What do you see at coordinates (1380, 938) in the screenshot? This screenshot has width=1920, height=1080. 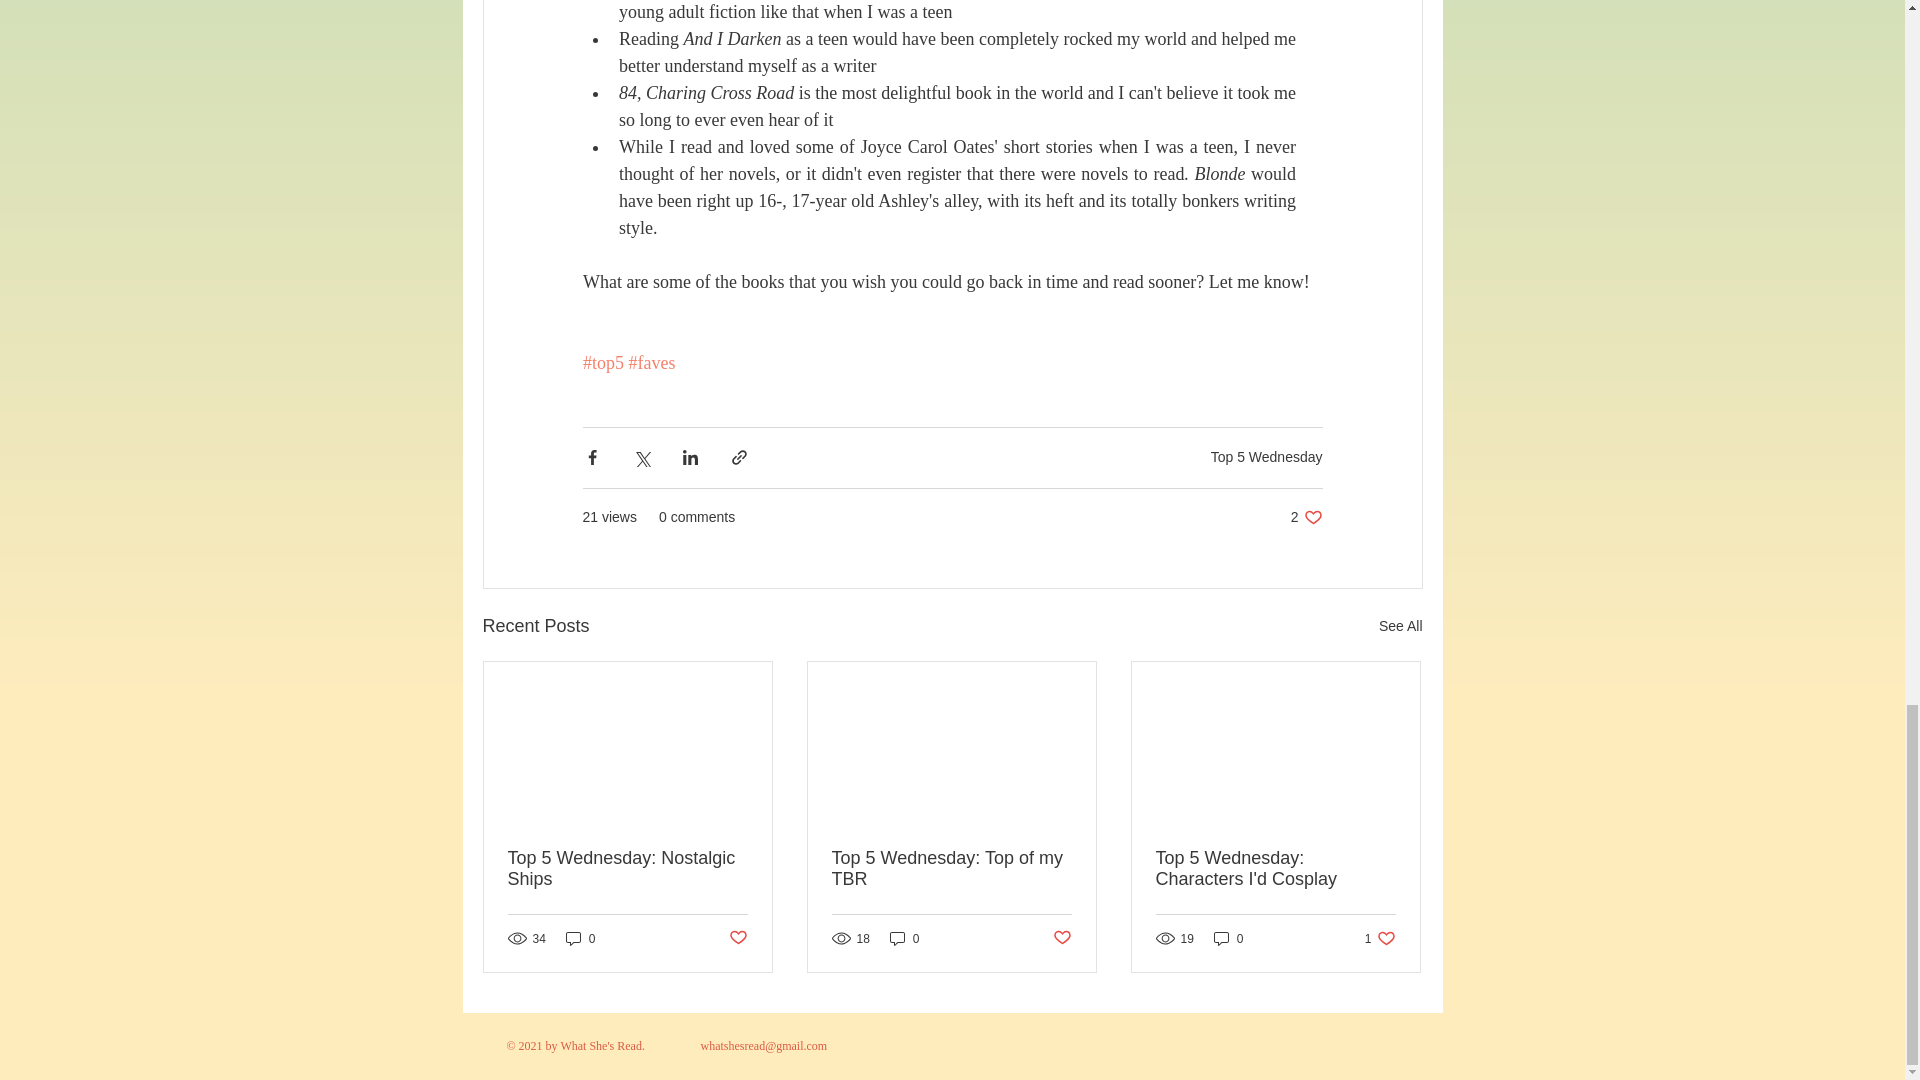 I see `0` at bounding box center [1380, 938].